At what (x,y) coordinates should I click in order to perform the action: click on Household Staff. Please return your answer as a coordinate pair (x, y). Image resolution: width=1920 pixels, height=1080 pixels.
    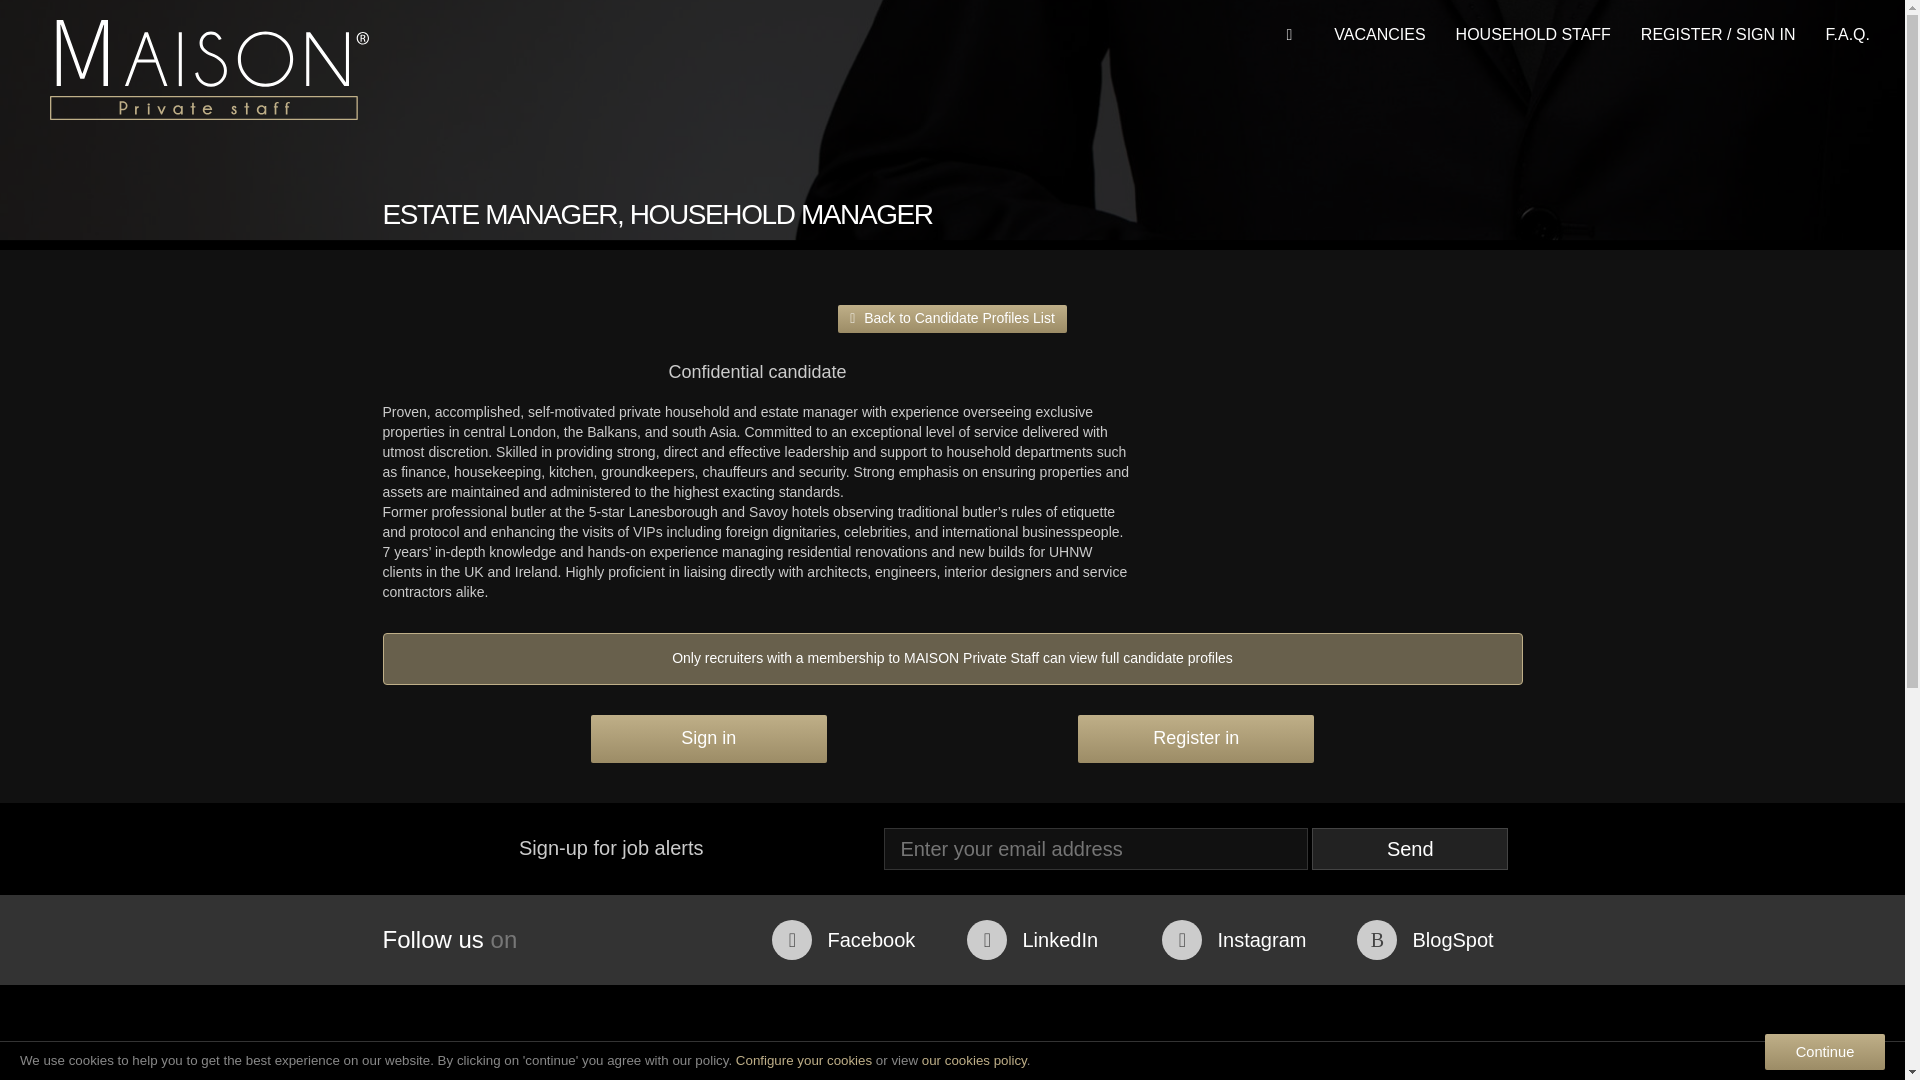
    Looking at the image, I should click on (1534, 35).